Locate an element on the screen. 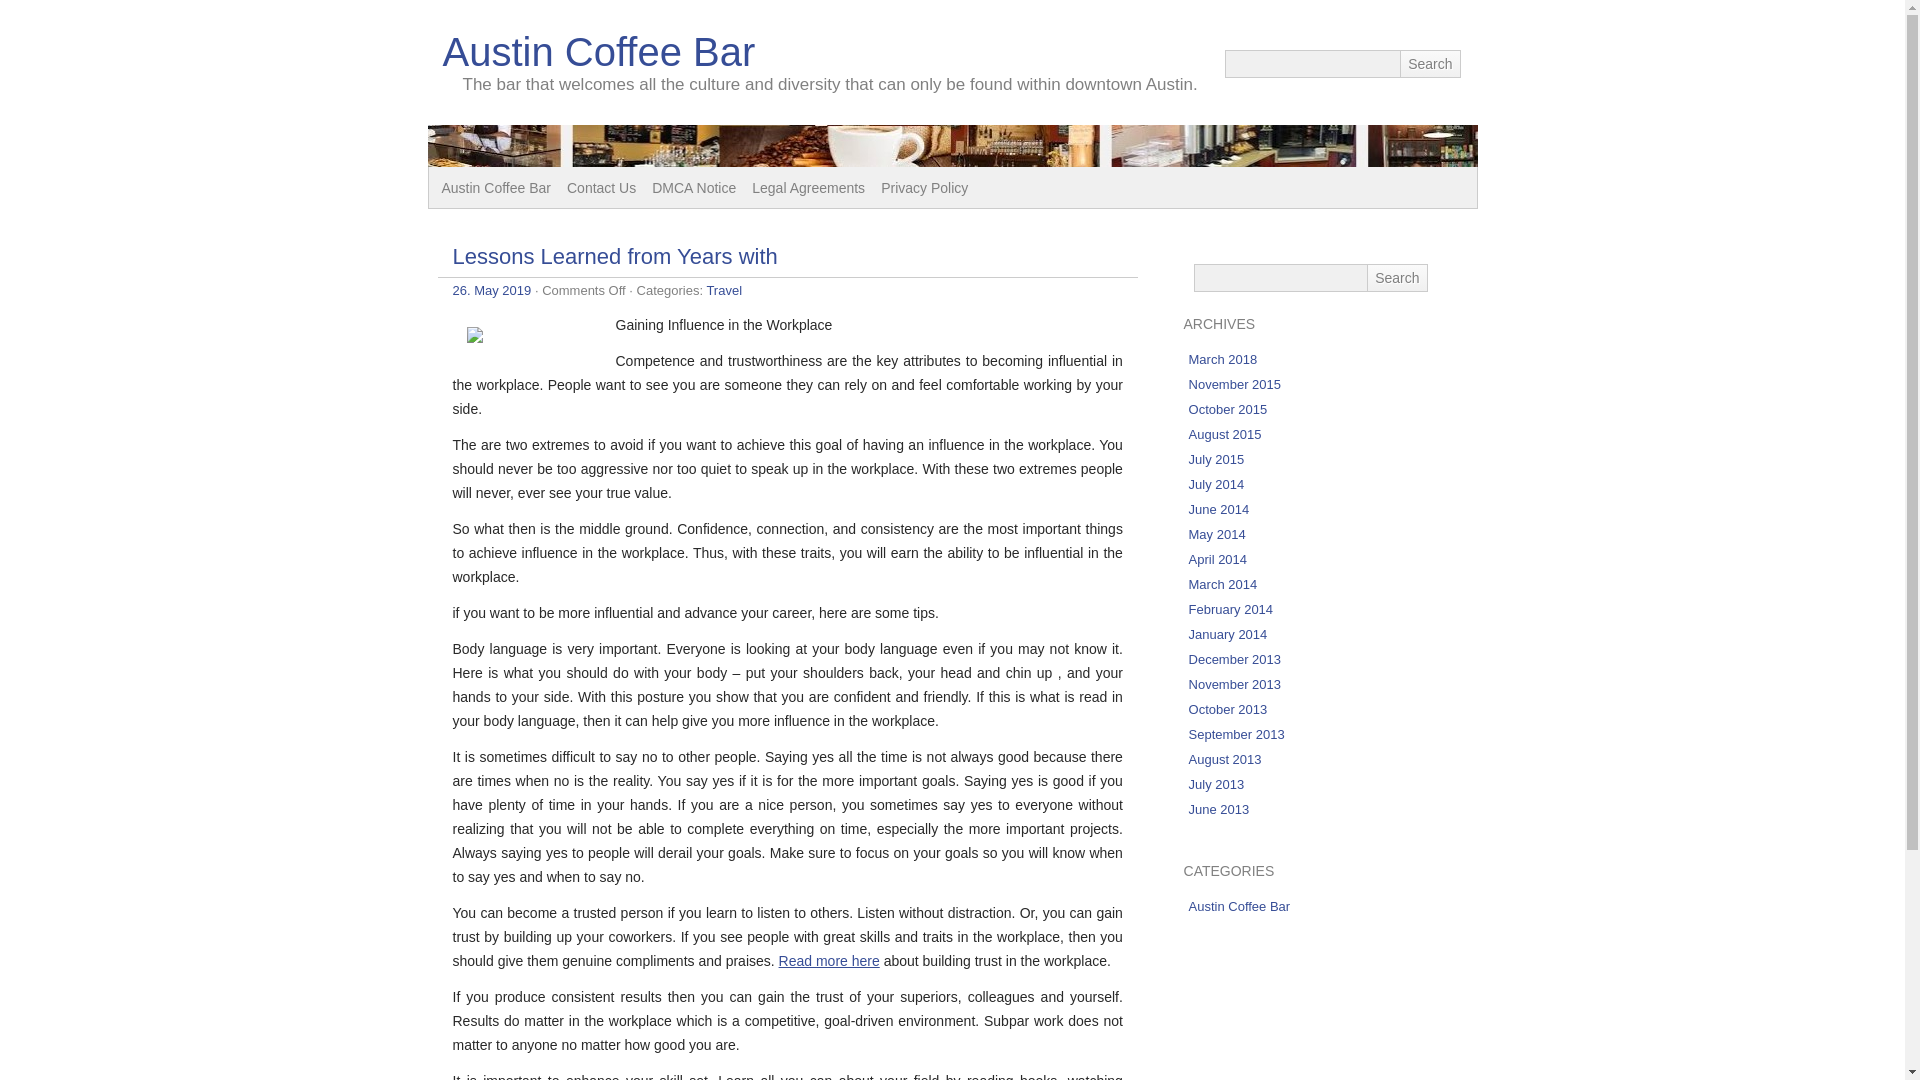 The image size is (1920, 1080). April 2014 is located at coordinates (1218, 559).